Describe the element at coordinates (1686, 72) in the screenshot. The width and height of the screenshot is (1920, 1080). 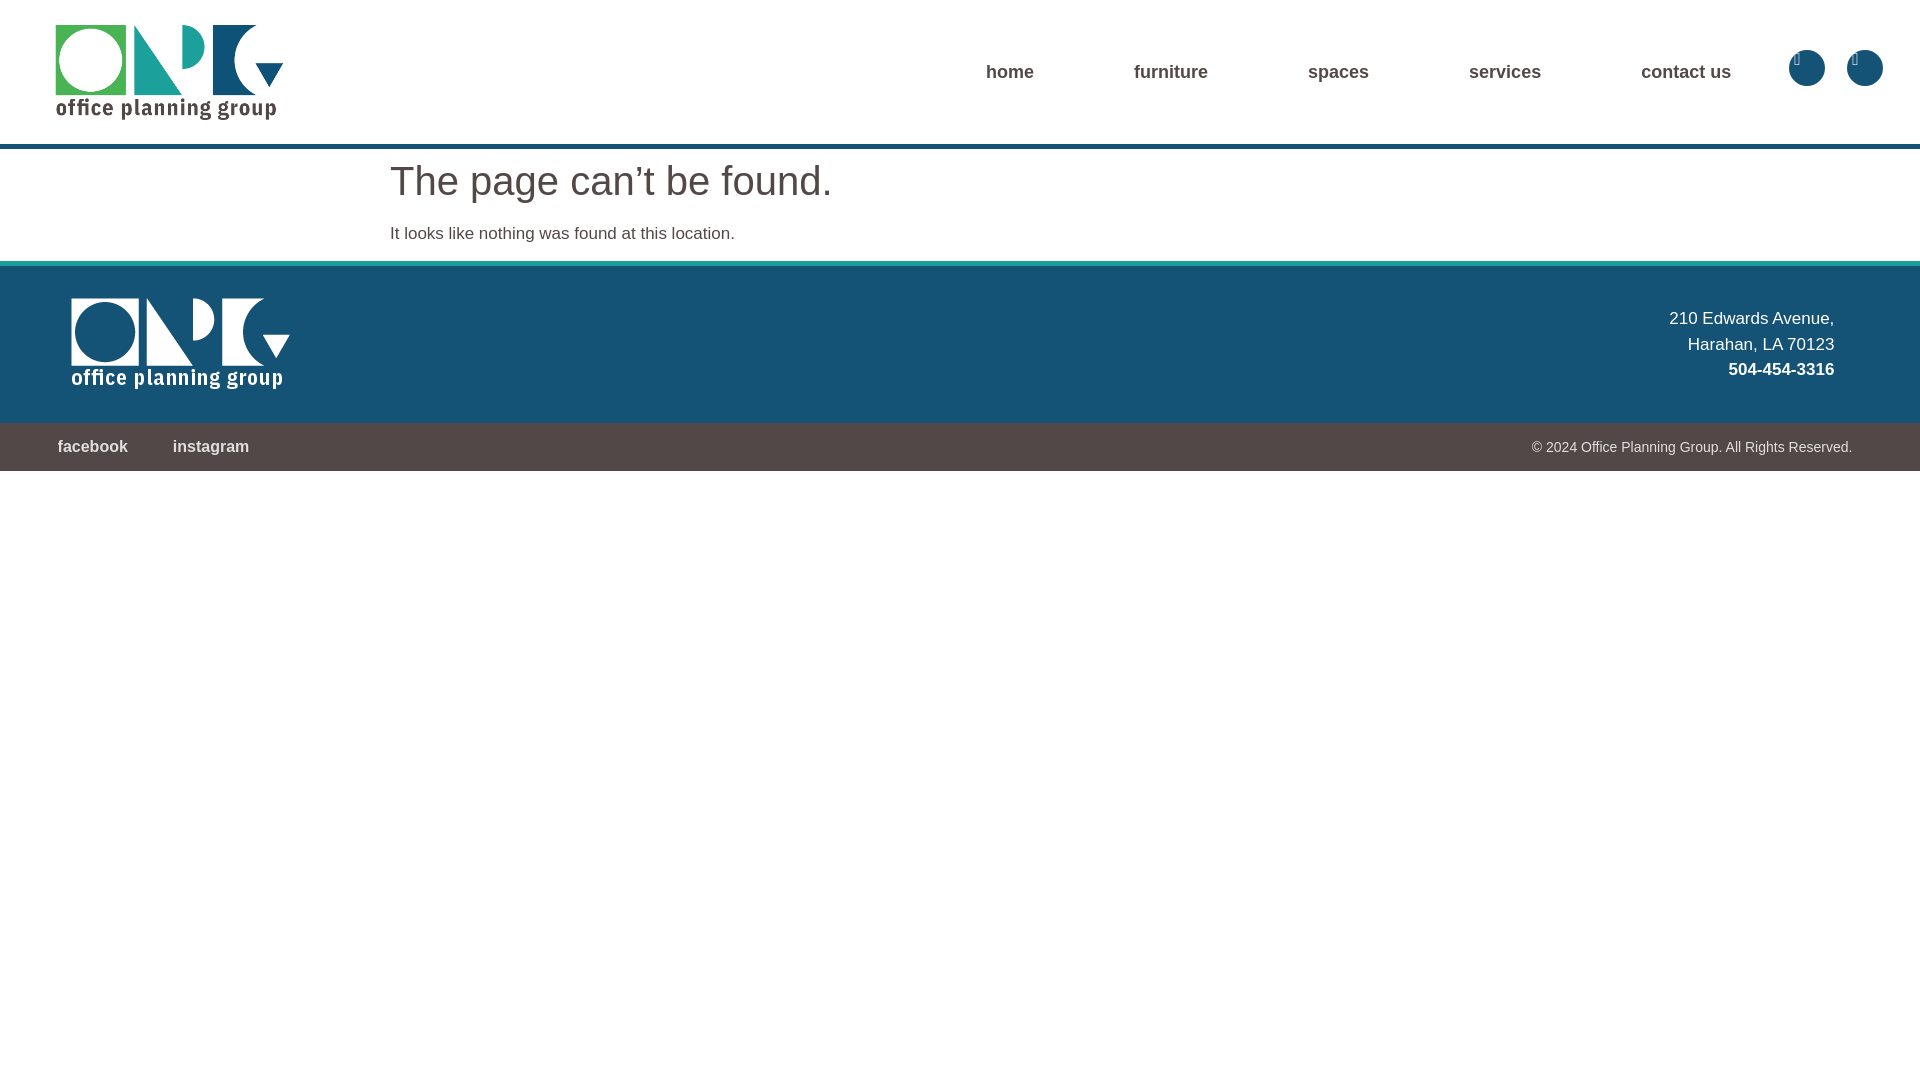
I see `contact us` at that location.